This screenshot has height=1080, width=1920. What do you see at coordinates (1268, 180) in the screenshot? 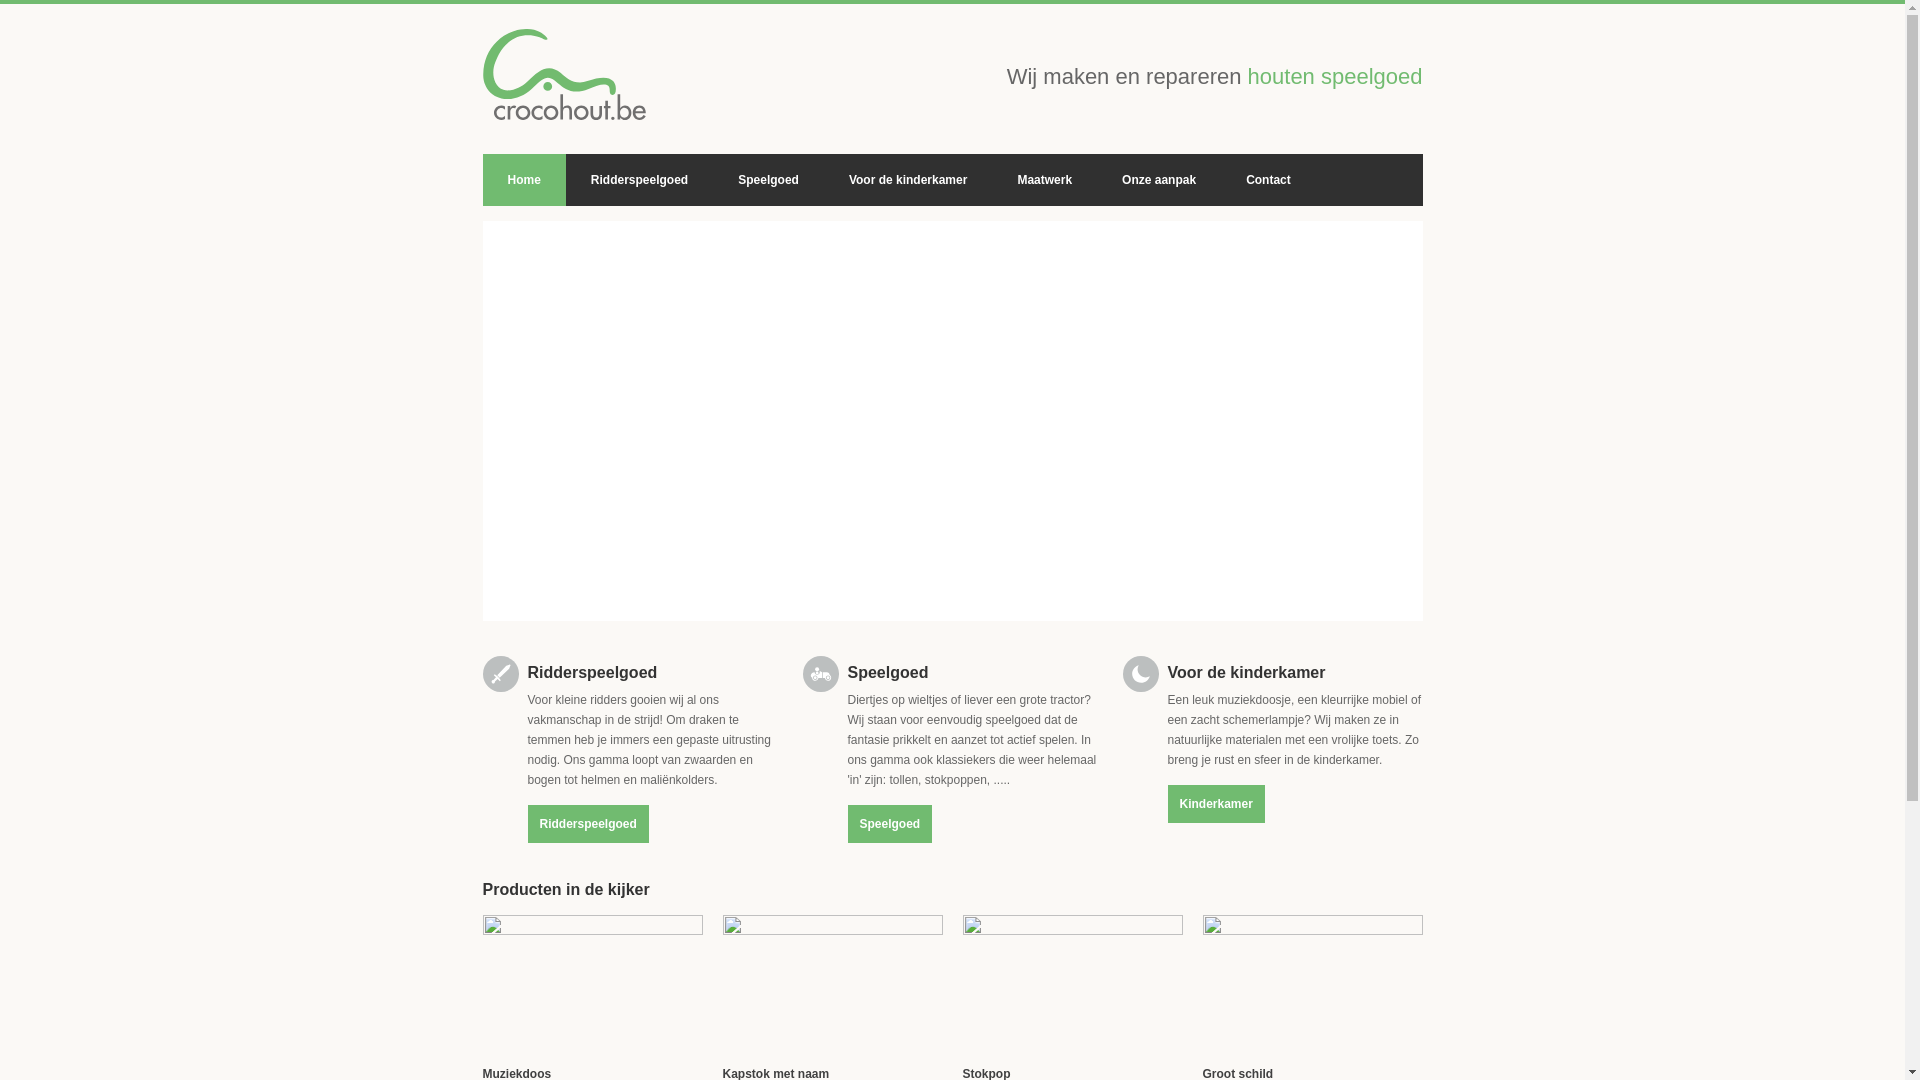
I see `Contact` at bounding box center [1268, 180].